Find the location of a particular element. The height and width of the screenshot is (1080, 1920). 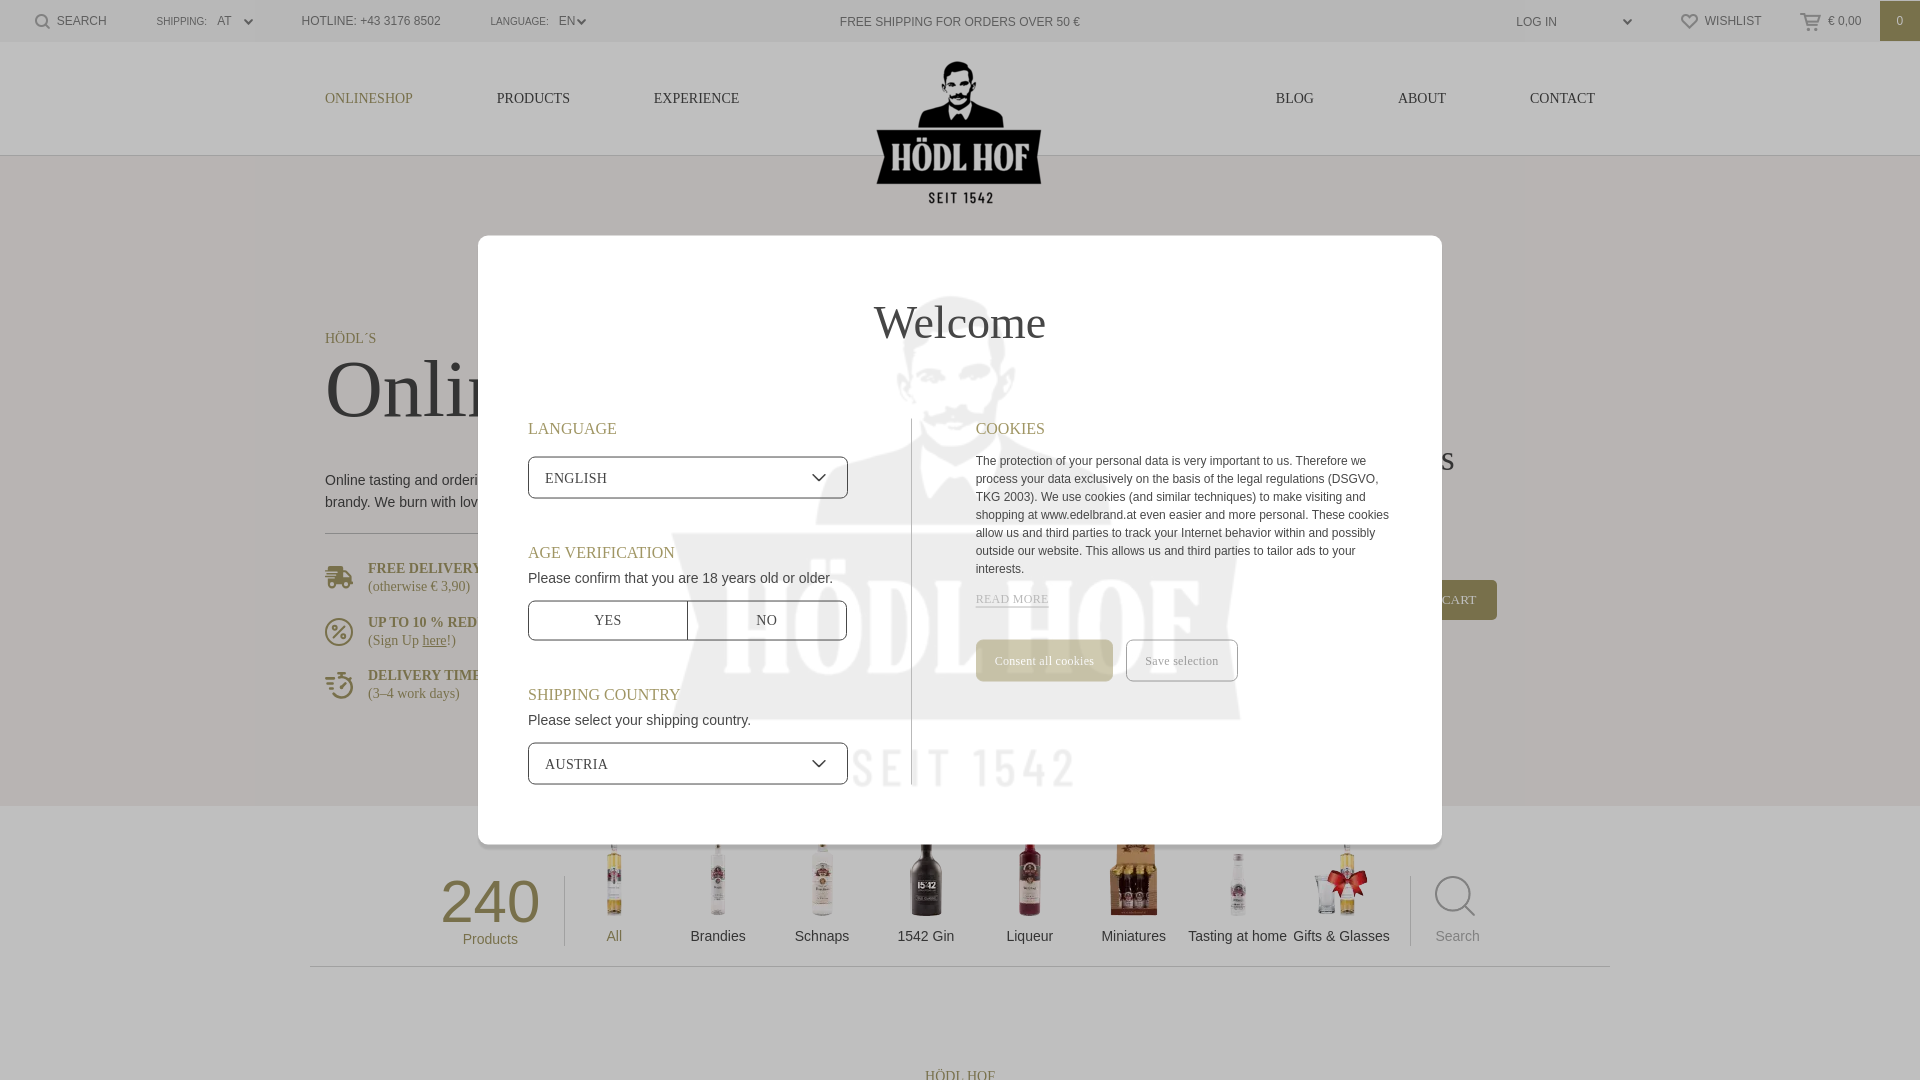

LANGUAGE:EN is located at coordinates (530, 22).